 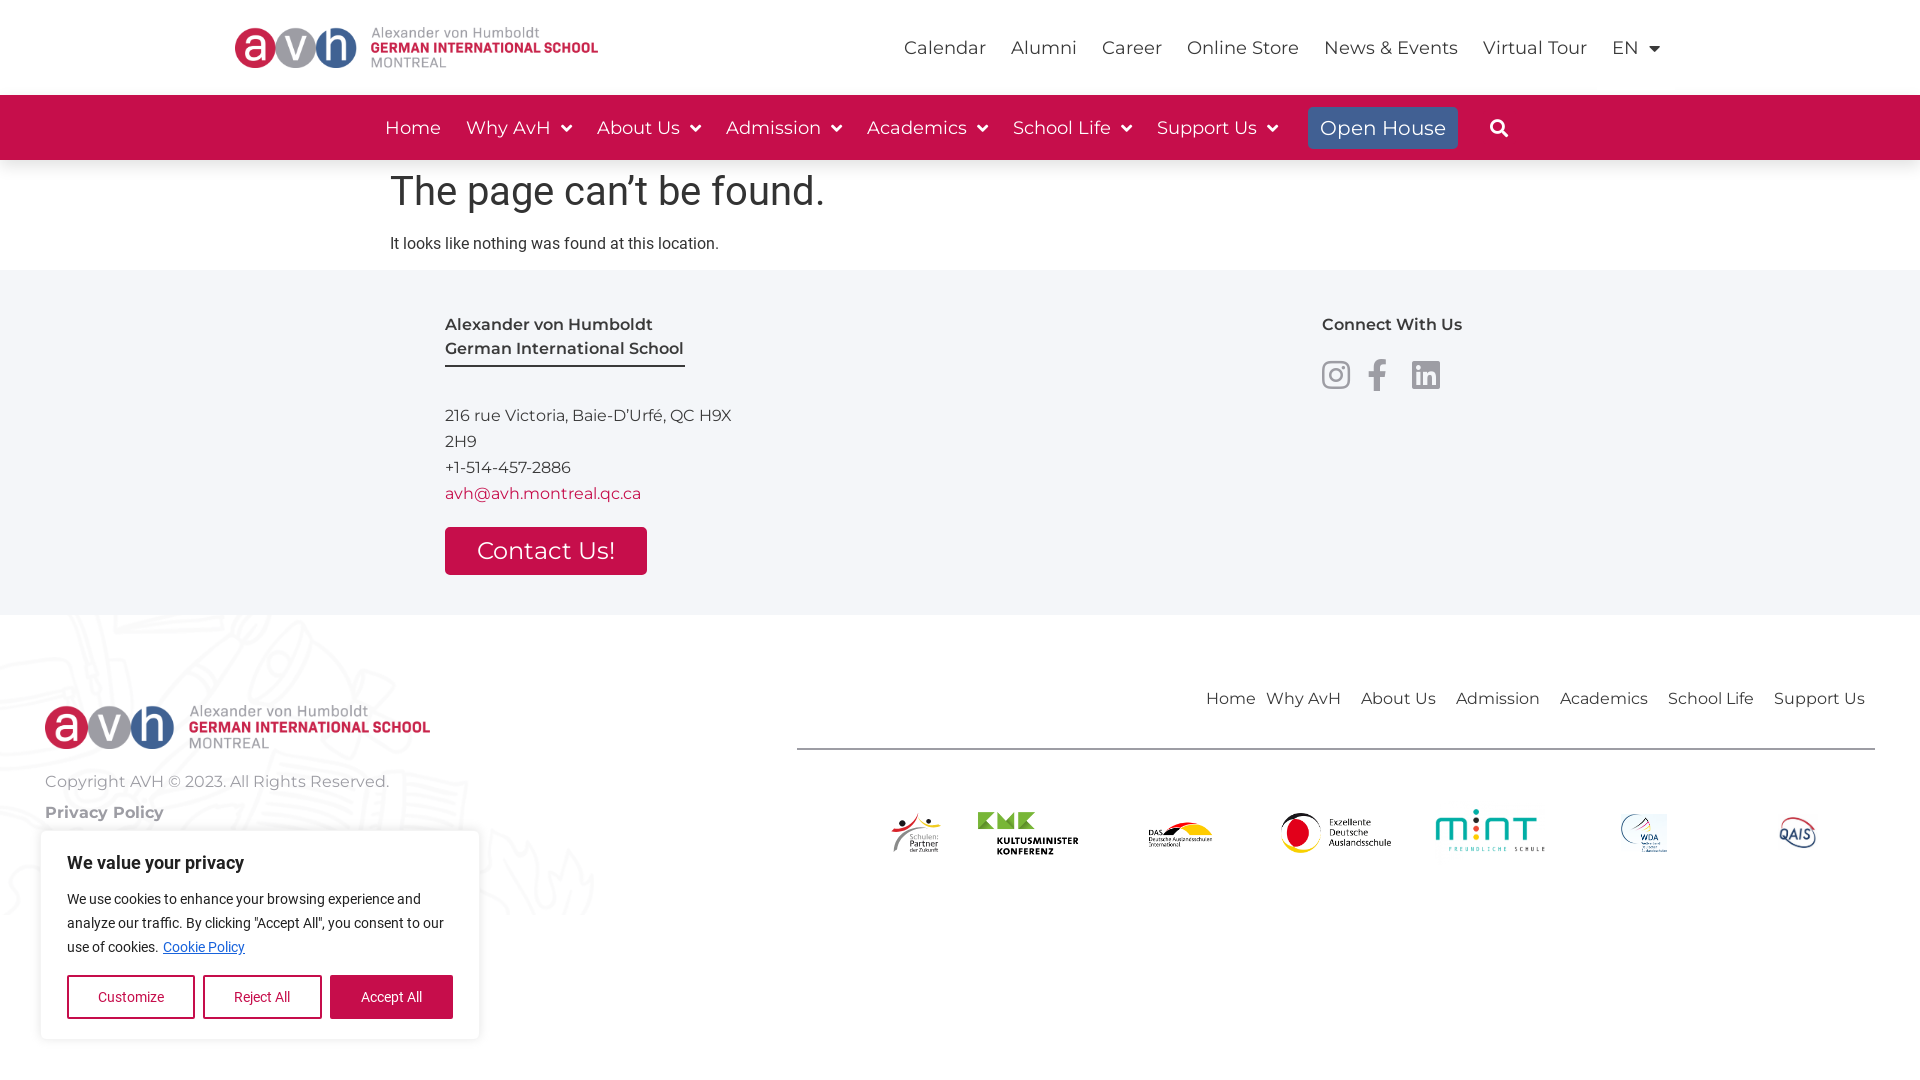 What do you see at coordinates (131, 997) in the screenshot?
I see `Customize` at bounding box center [131, 997].